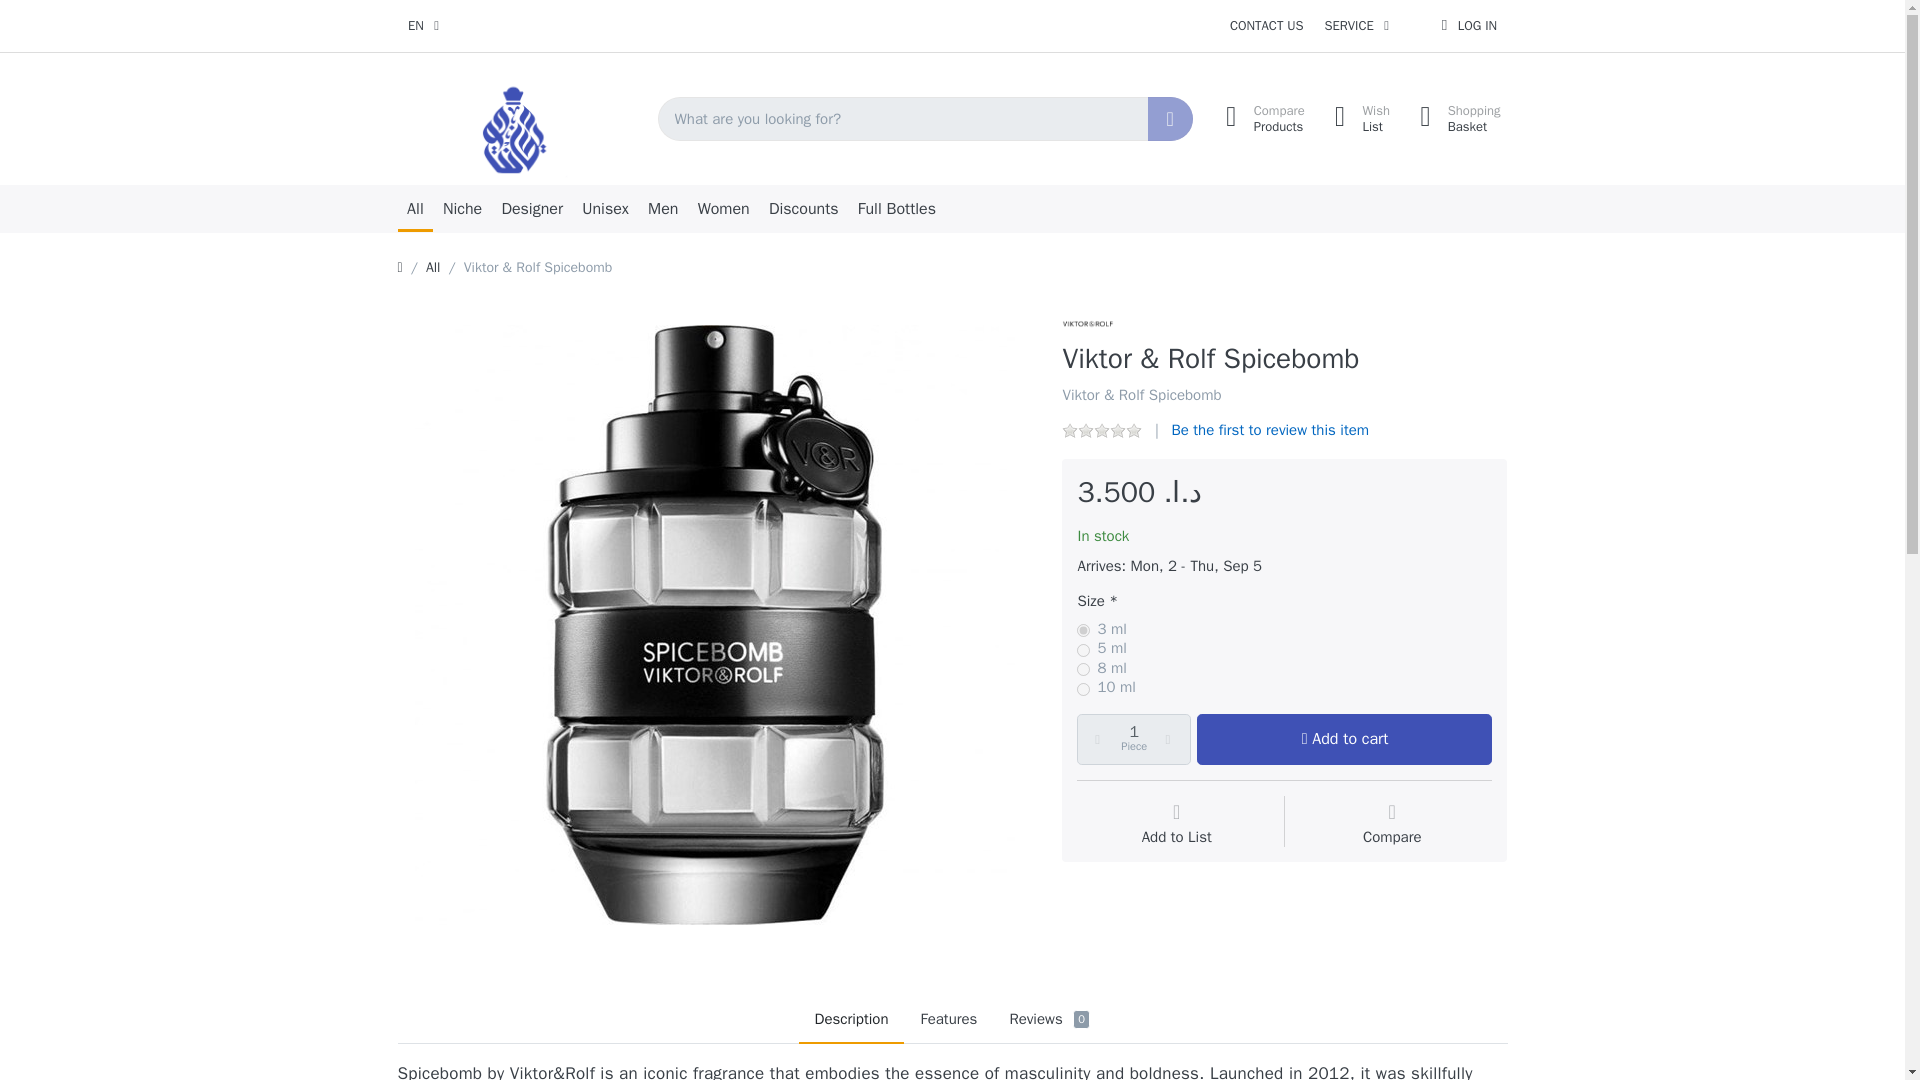  What do you see at coordinates (1270, 430) in the screenshot?
I see `Unisex` at bounding box center [1270, 430].